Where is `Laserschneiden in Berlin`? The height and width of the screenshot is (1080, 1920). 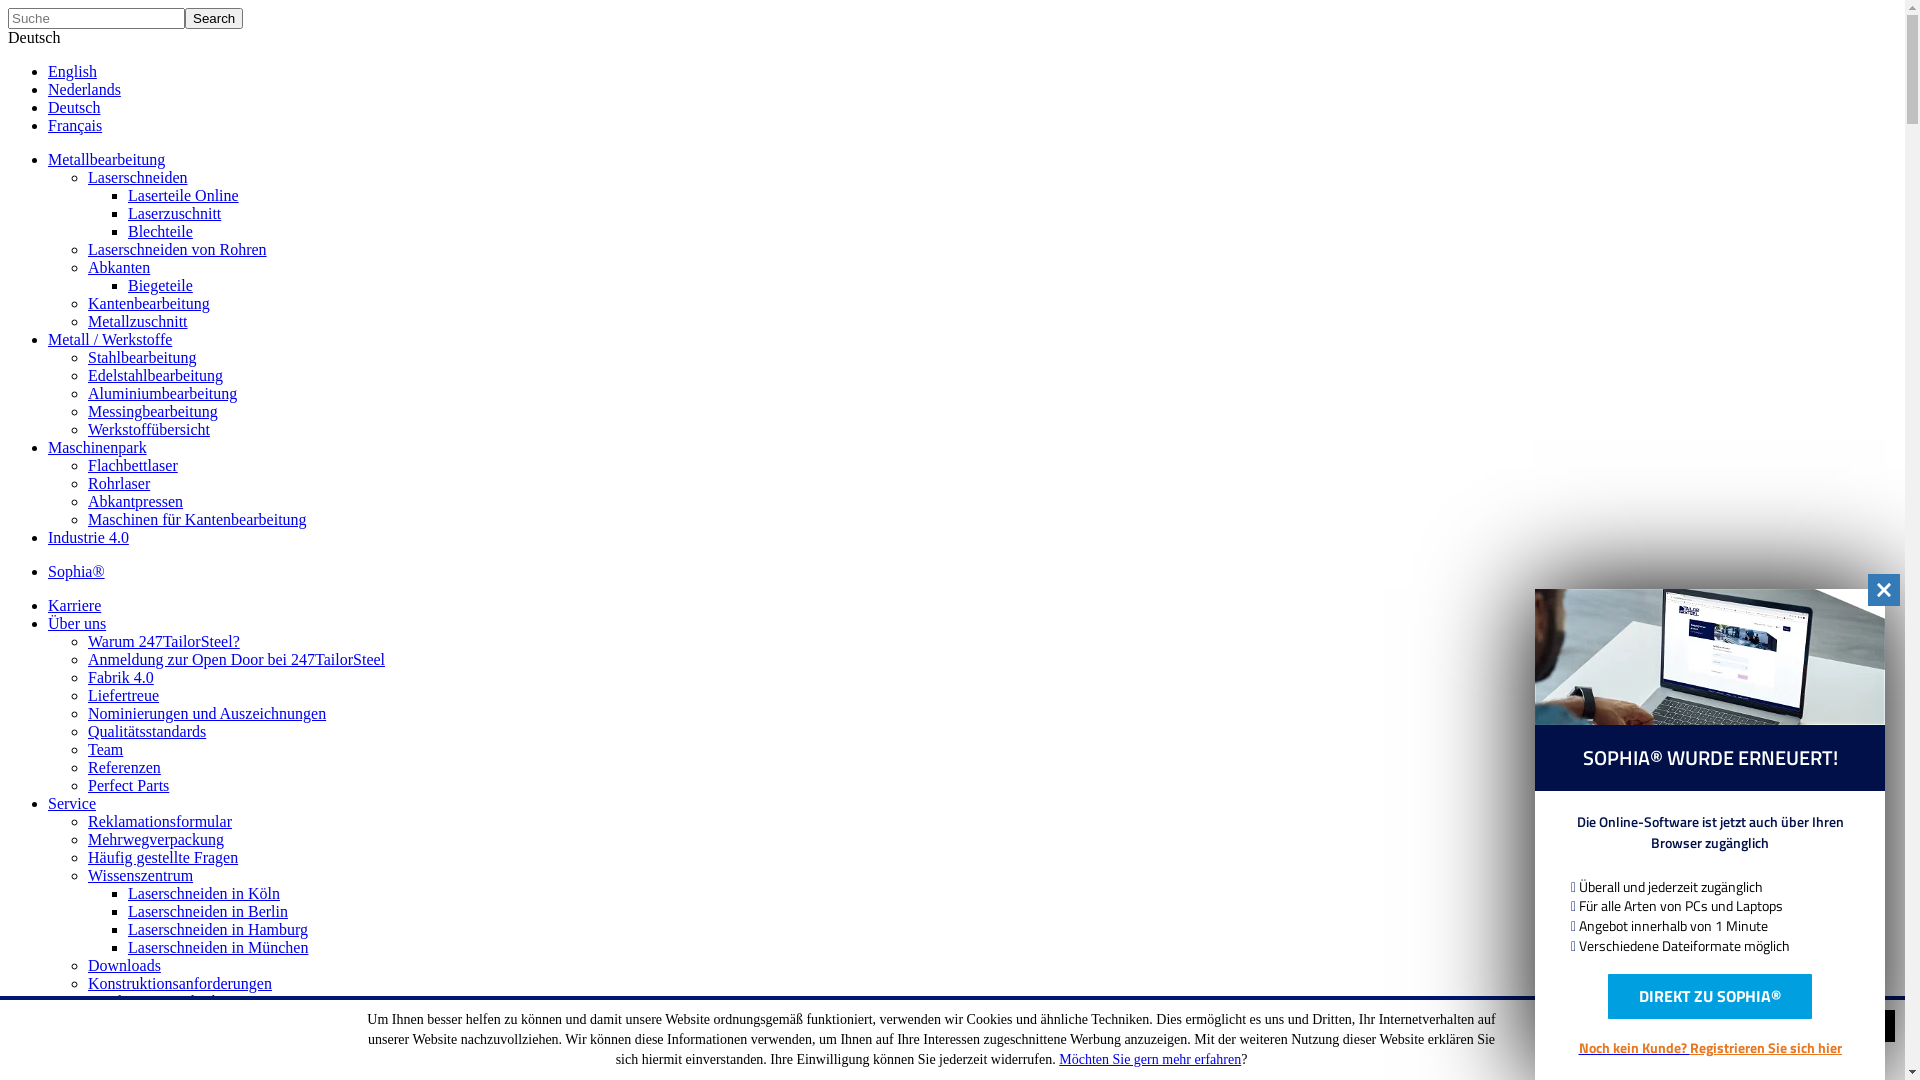 Laserschneiden in Berlin is located at coordinates (208, 912).